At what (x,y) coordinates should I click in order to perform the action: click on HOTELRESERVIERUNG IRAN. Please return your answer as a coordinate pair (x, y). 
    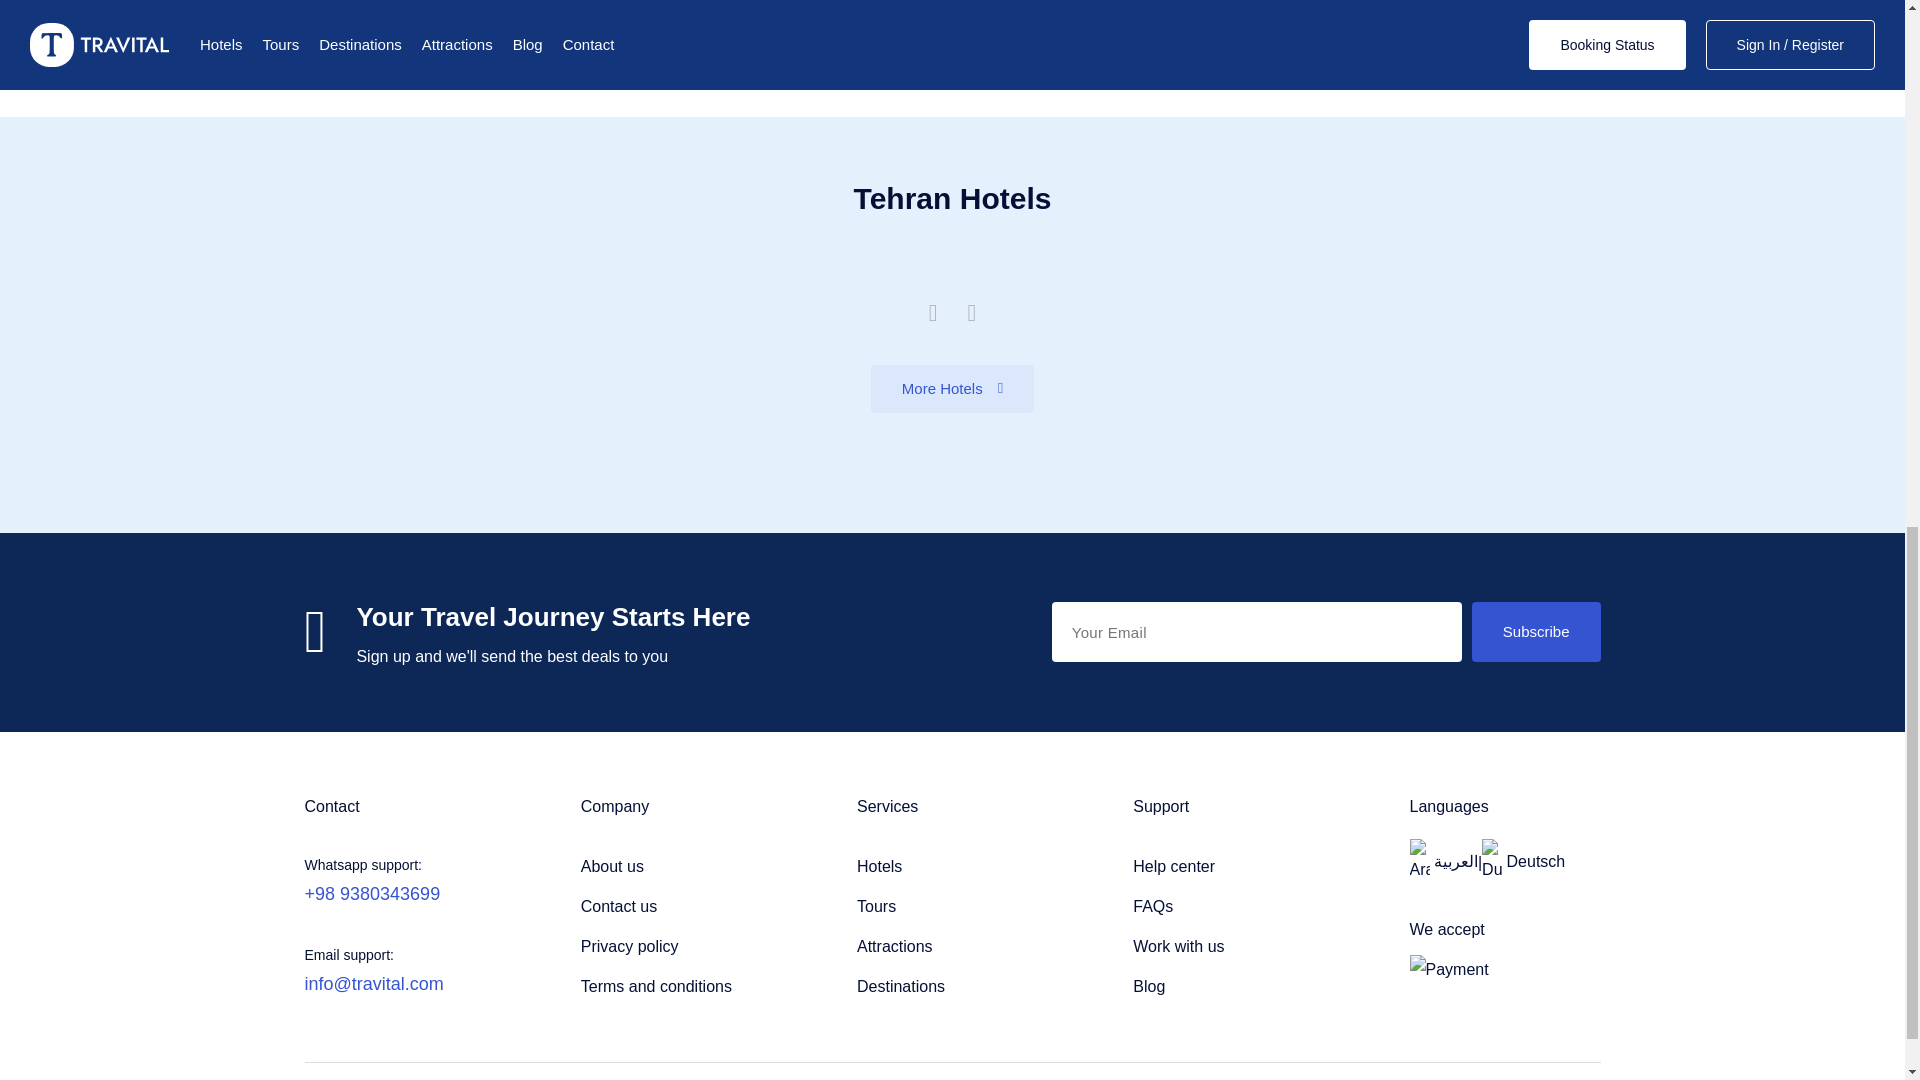
    Looking at the image, I should click on (1523, 862).